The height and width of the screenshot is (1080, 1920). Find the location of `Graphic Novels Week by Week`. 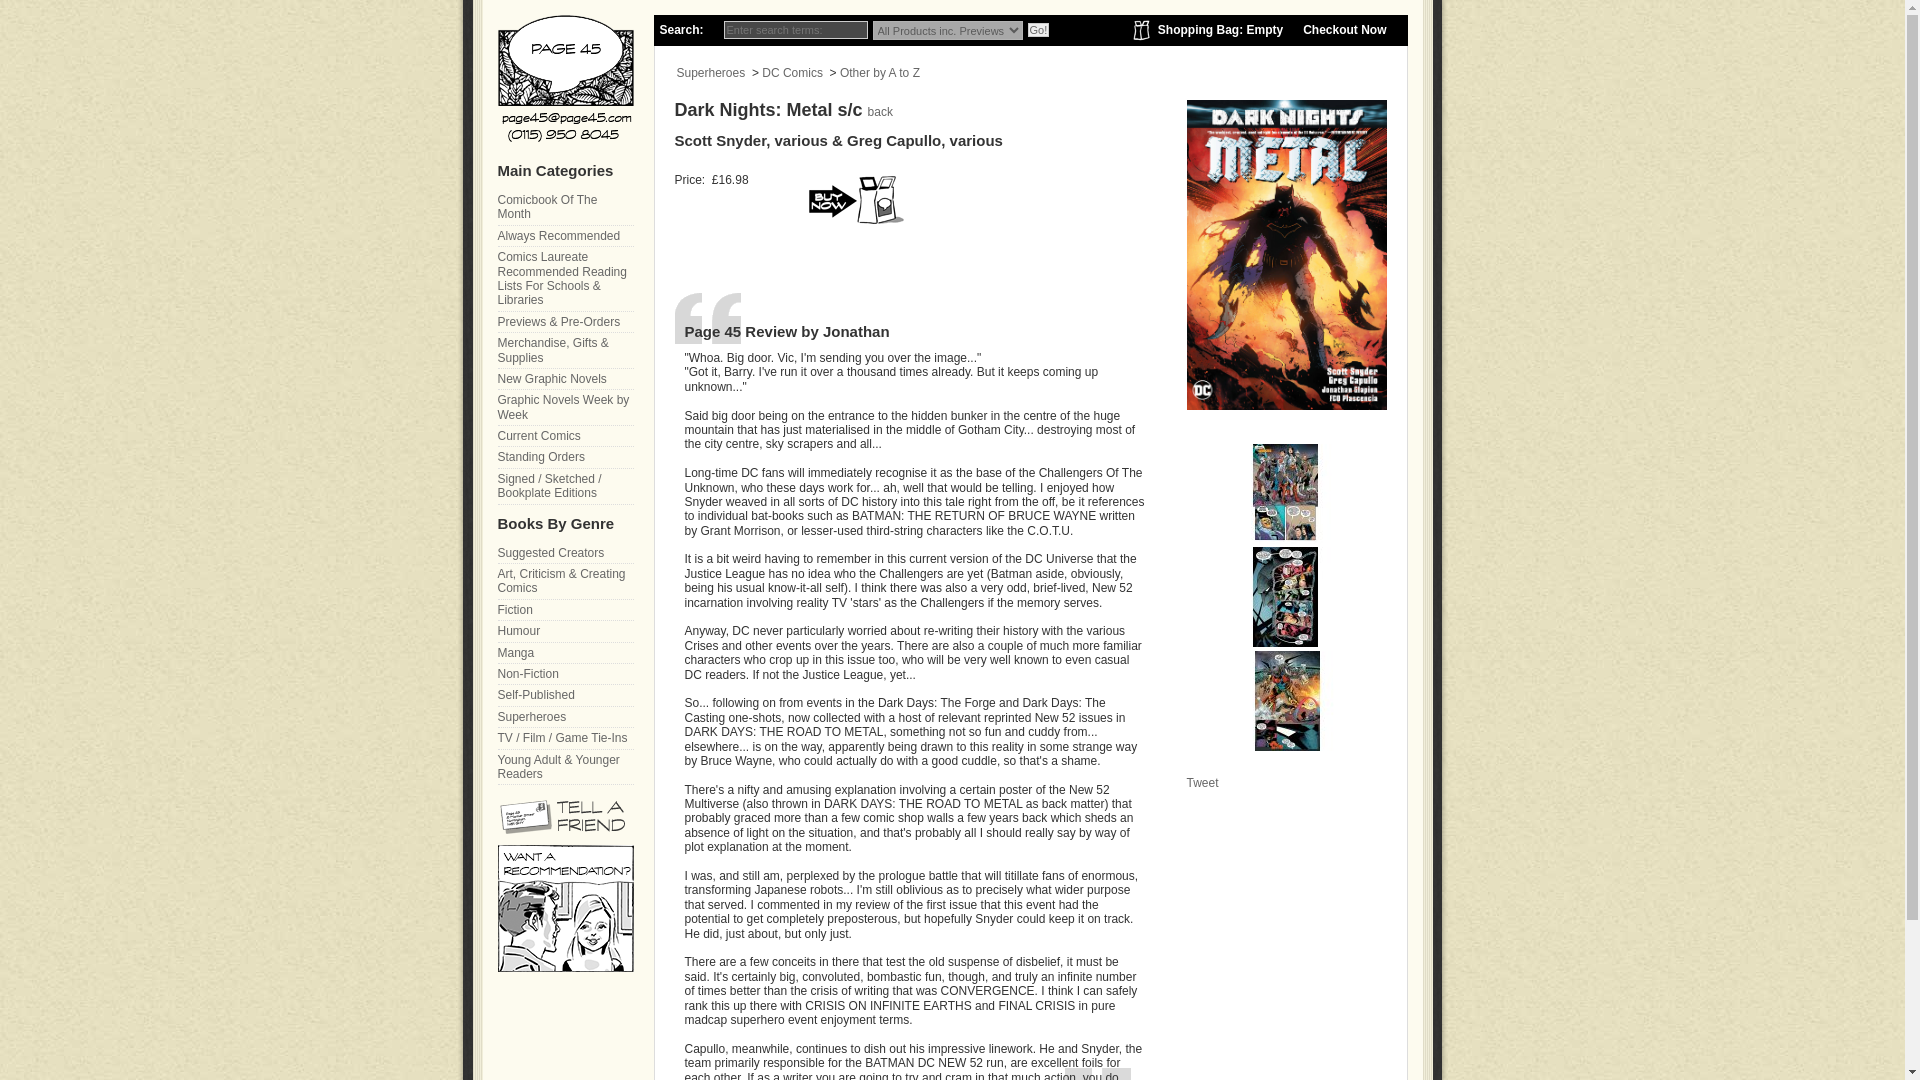

Graphic Novels Week by Week is located at coordinates (565, 407).